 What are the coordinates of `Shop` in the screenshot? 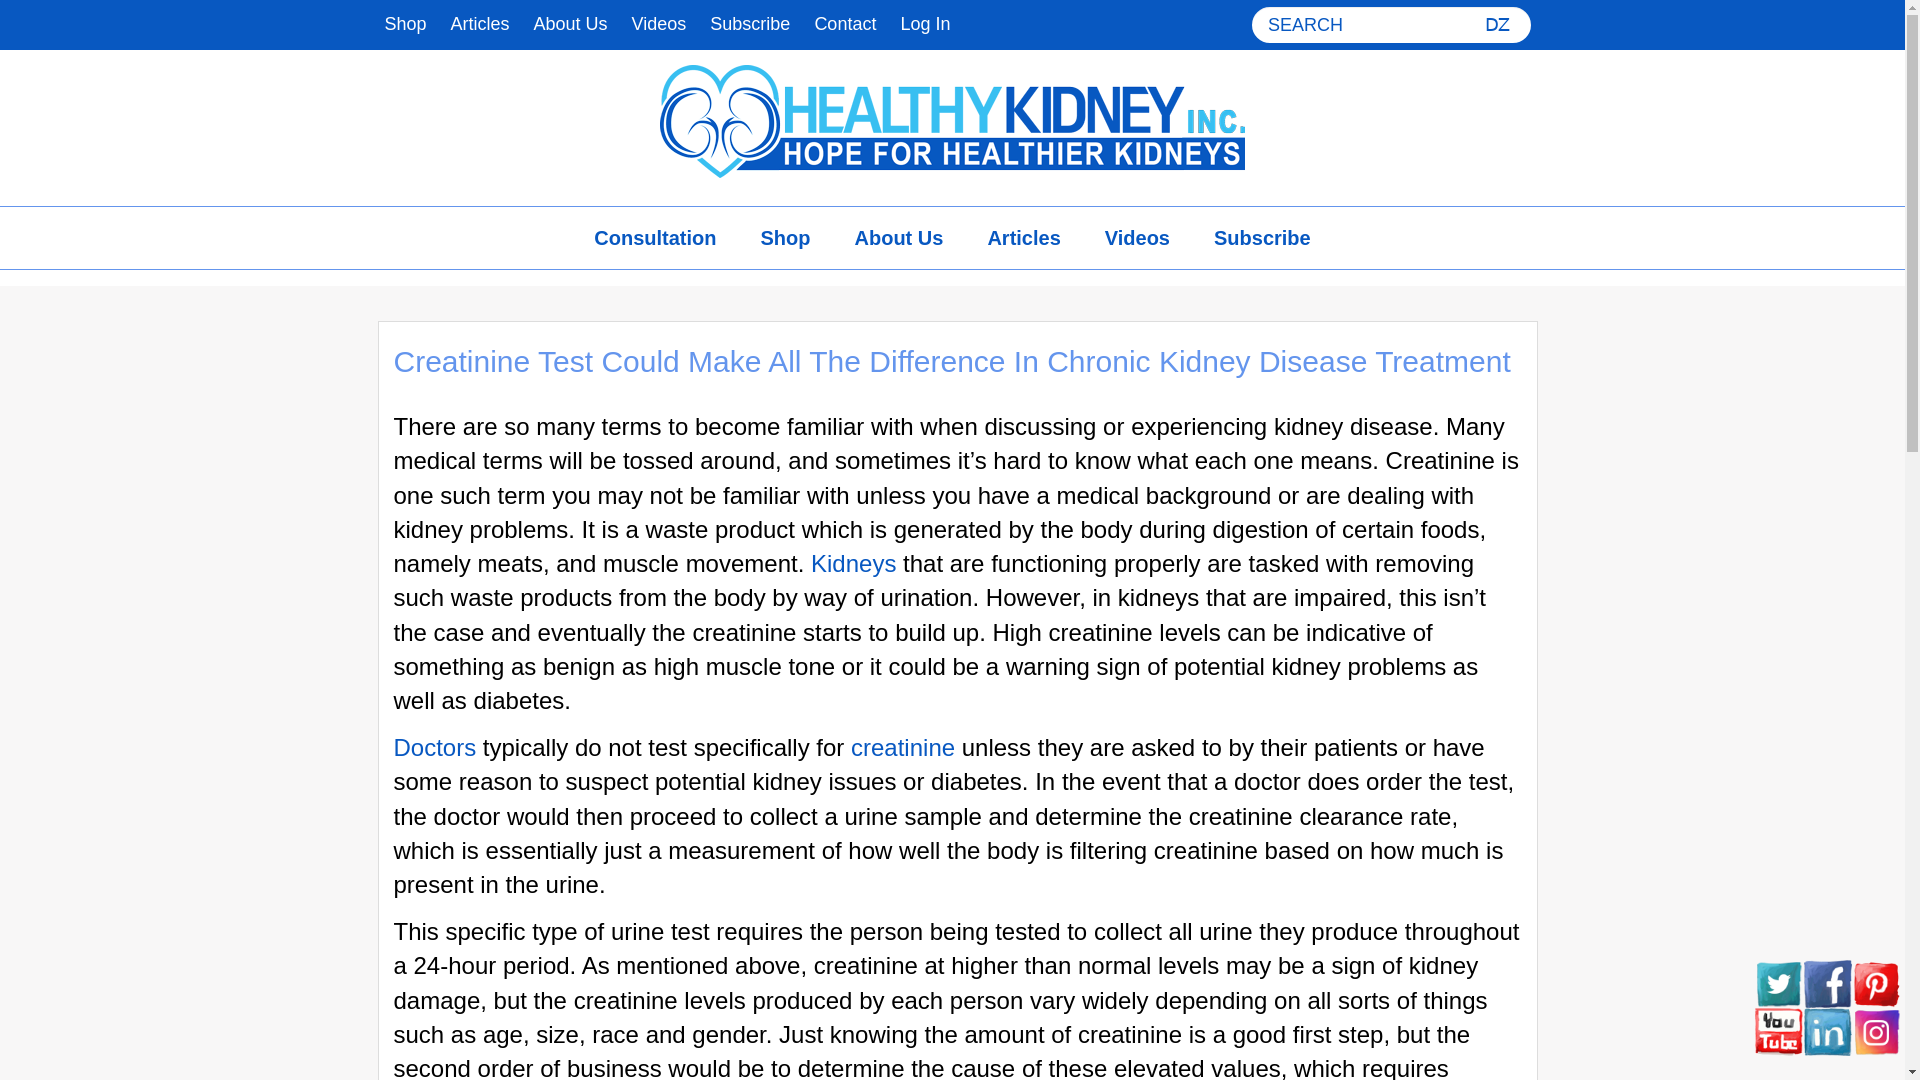 It's located at (785, 238).